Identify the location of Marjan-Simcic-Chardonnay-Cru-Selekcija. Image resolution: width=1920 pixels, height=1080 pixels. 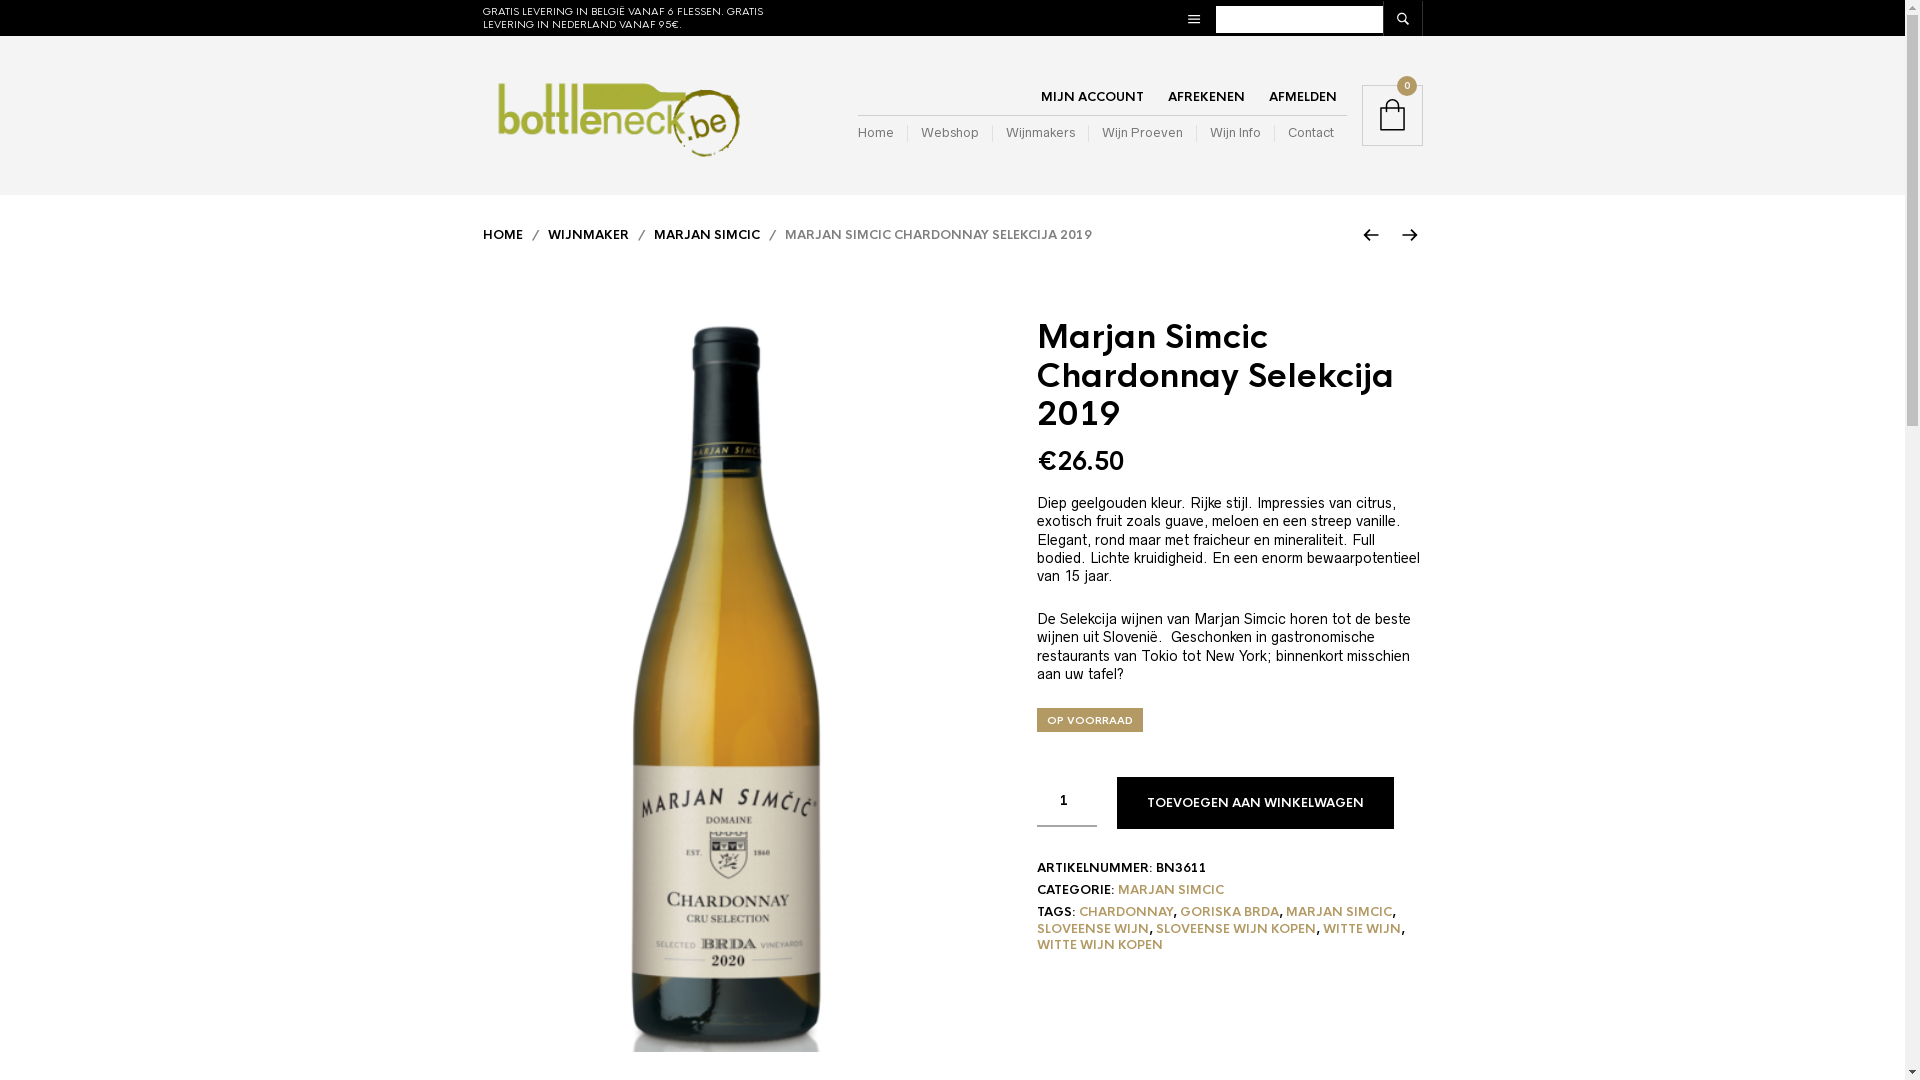
(726, 686).